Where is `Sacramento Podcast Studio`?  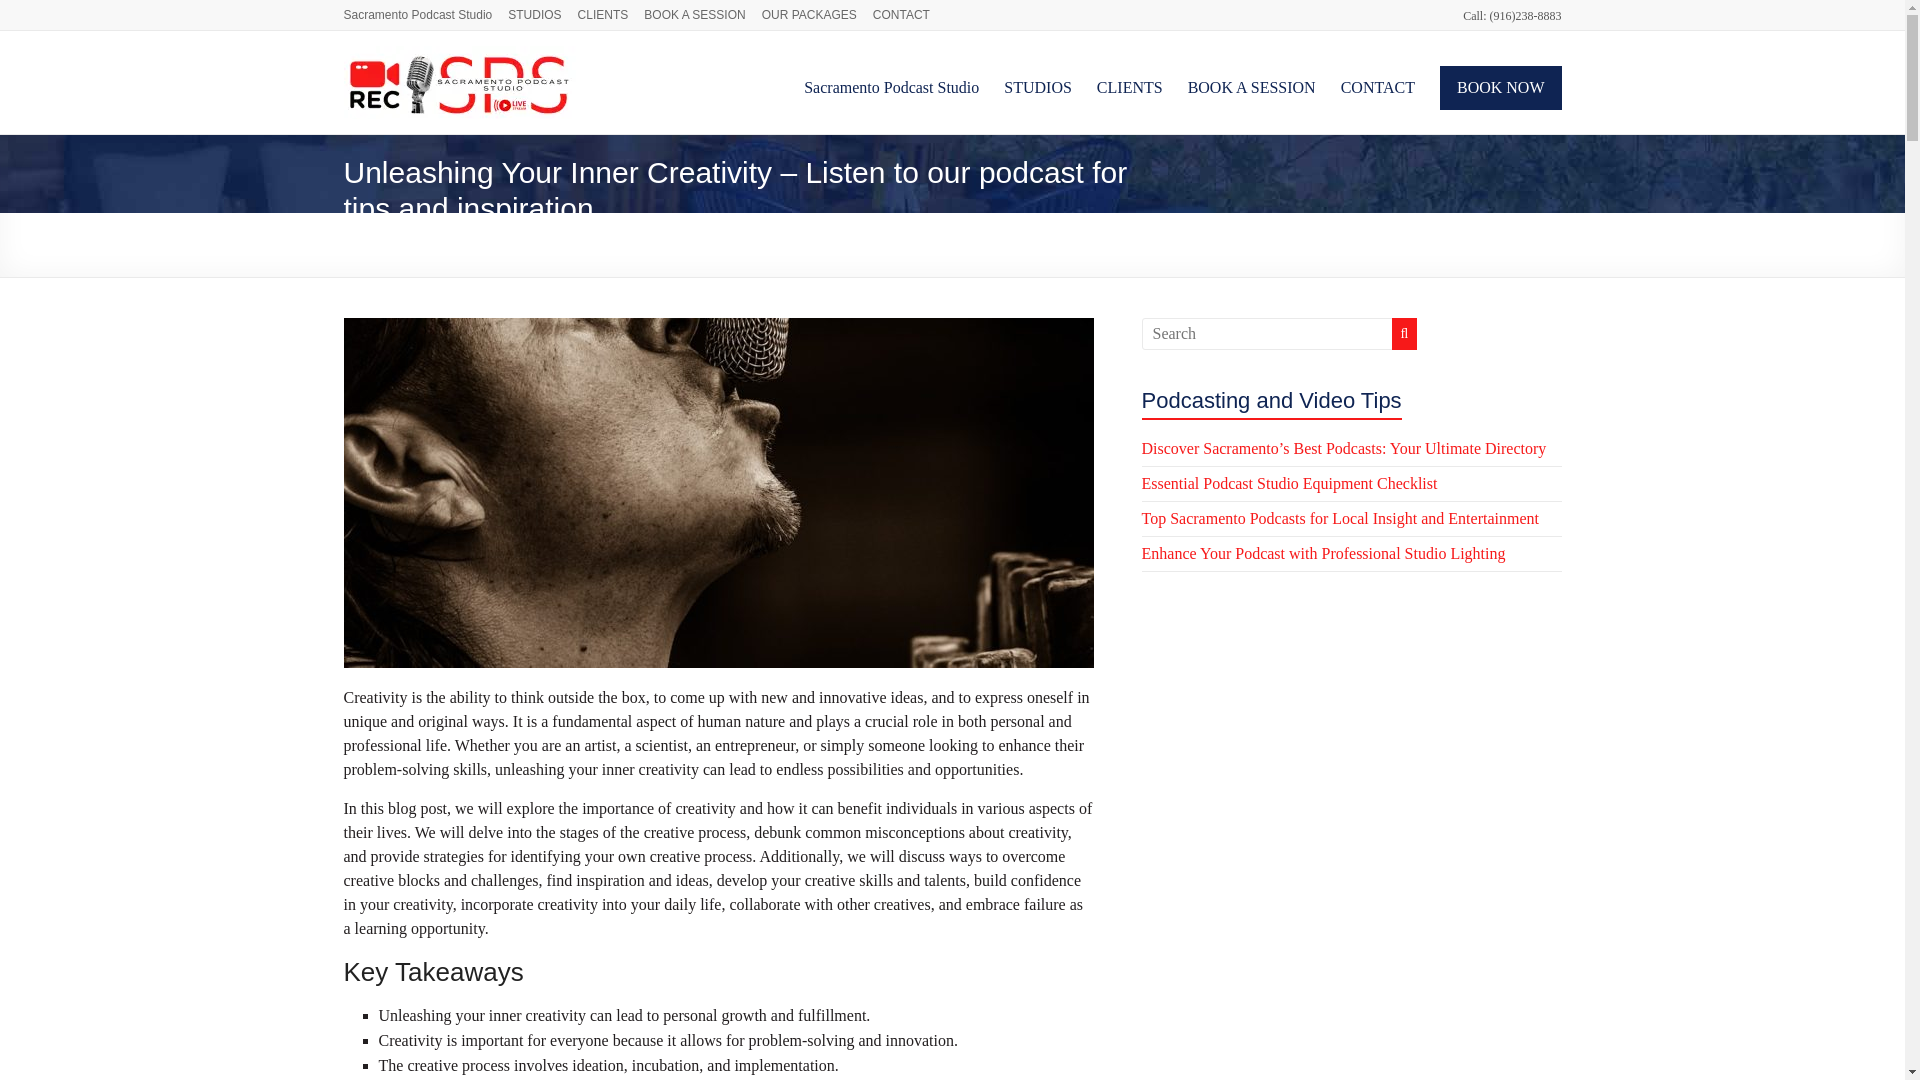
Sacramento Podcast Studio is located at coordinates (426, 12).